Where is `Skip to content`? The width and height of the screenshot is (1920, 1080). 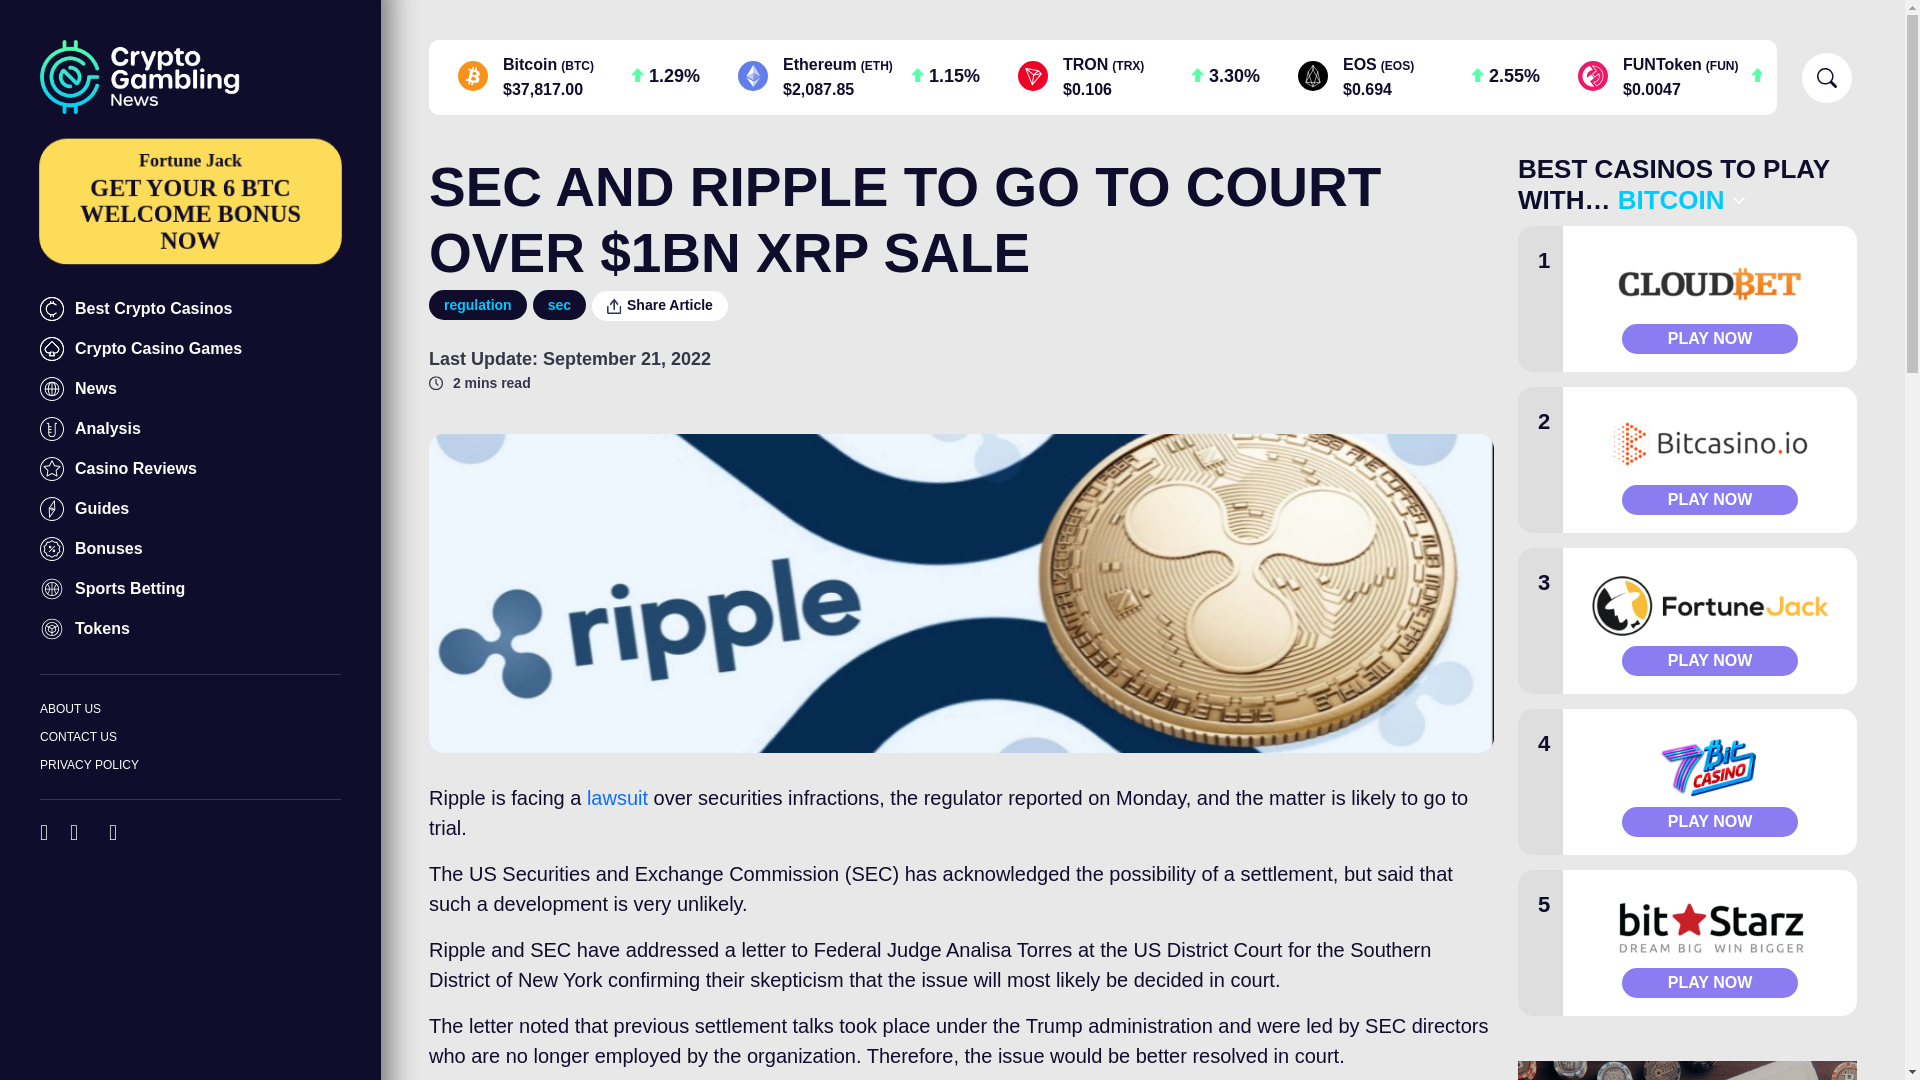
Skip to content is located at coordinates (190, 349).